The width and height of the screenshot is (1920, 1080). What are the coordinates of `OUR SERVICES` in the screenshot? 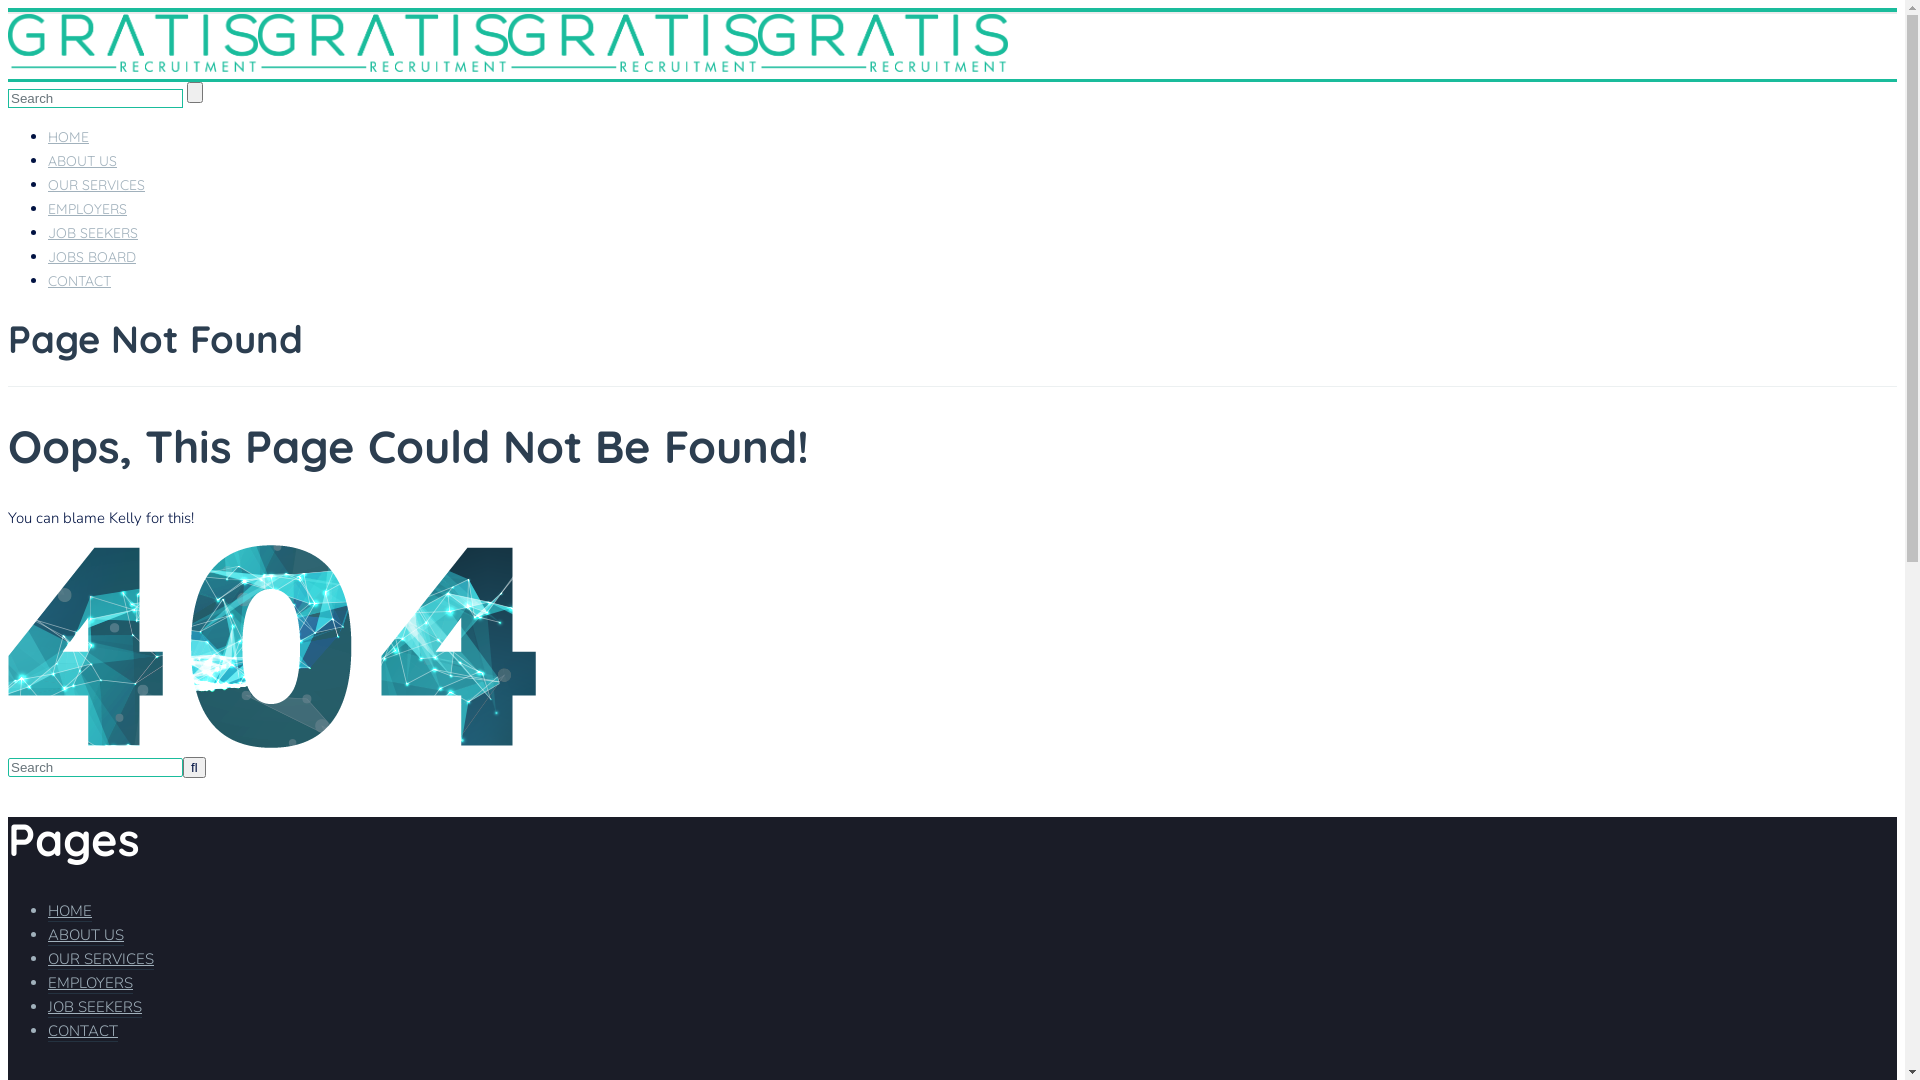 It's located at (96, 185).